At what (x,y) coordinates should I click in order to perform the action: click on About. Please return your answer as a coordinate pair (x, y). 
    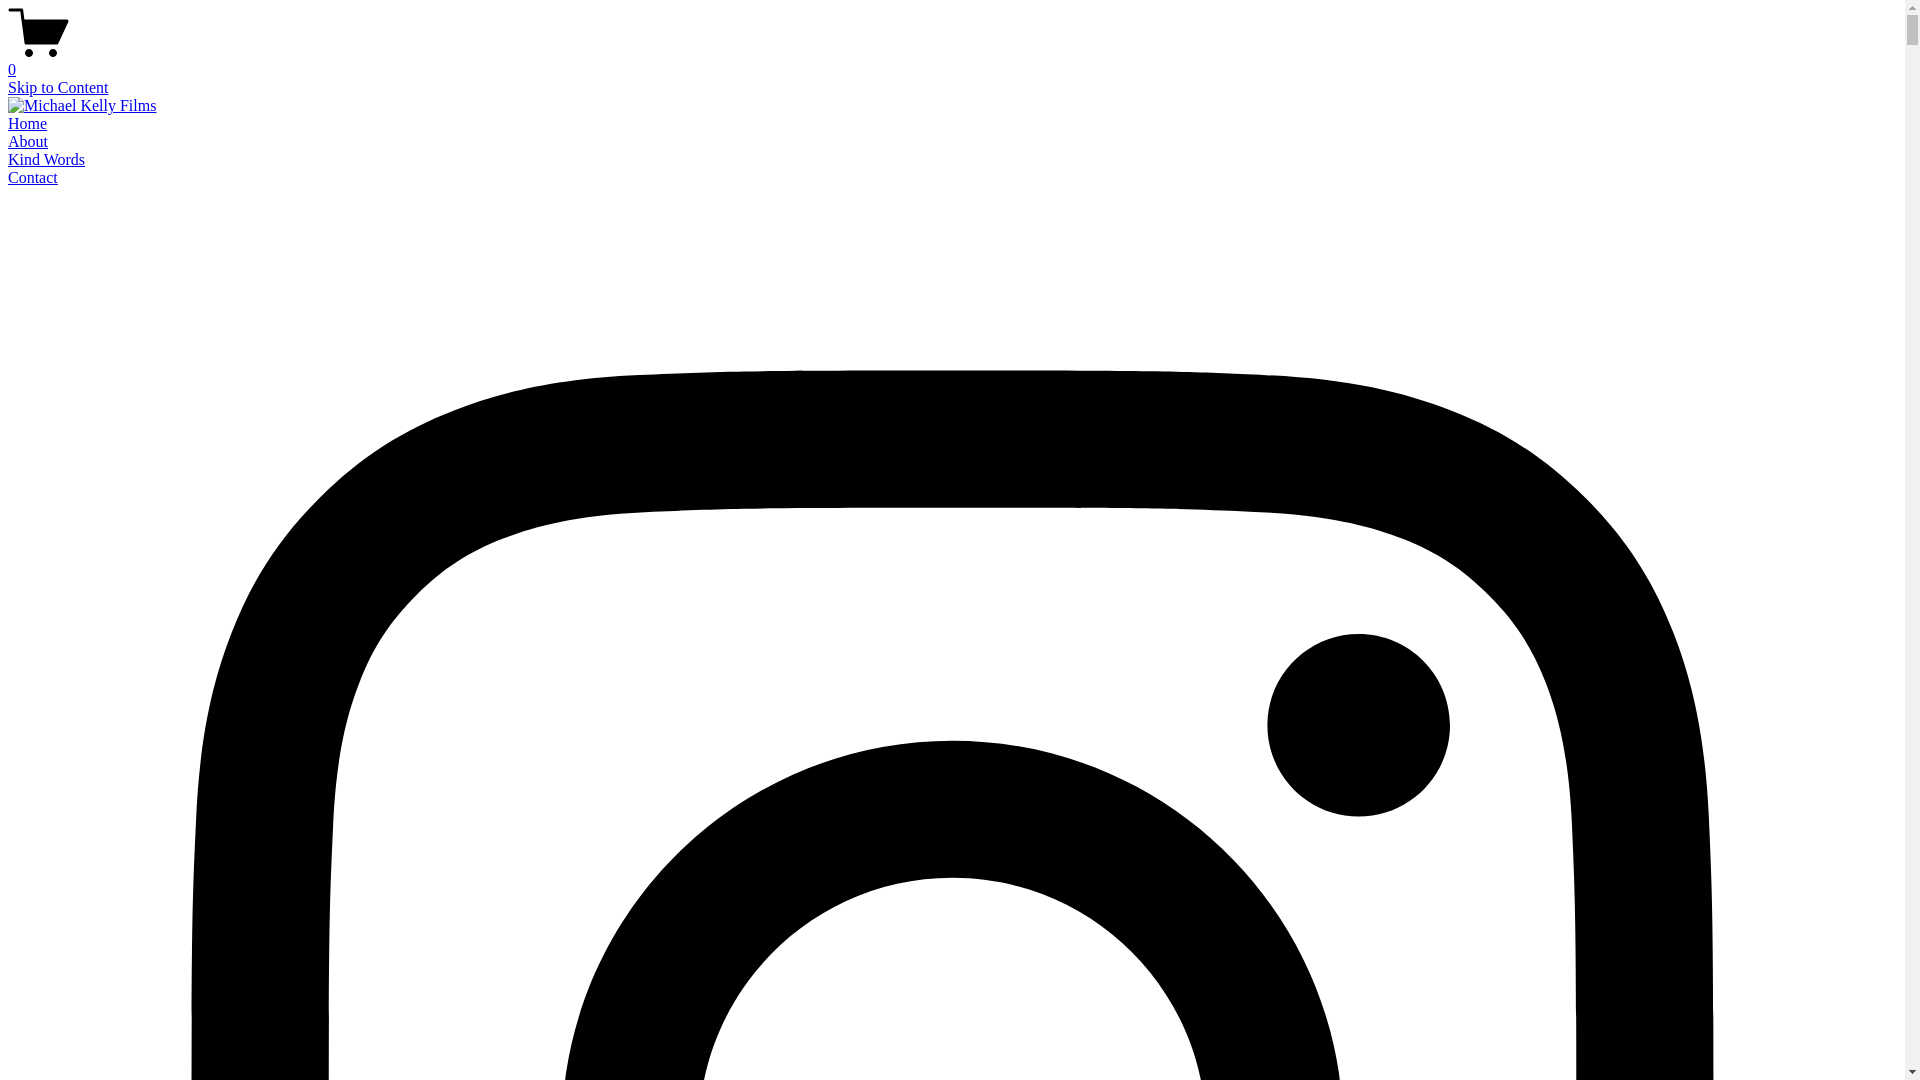
    Looking at the image, I should click on (28, 142).